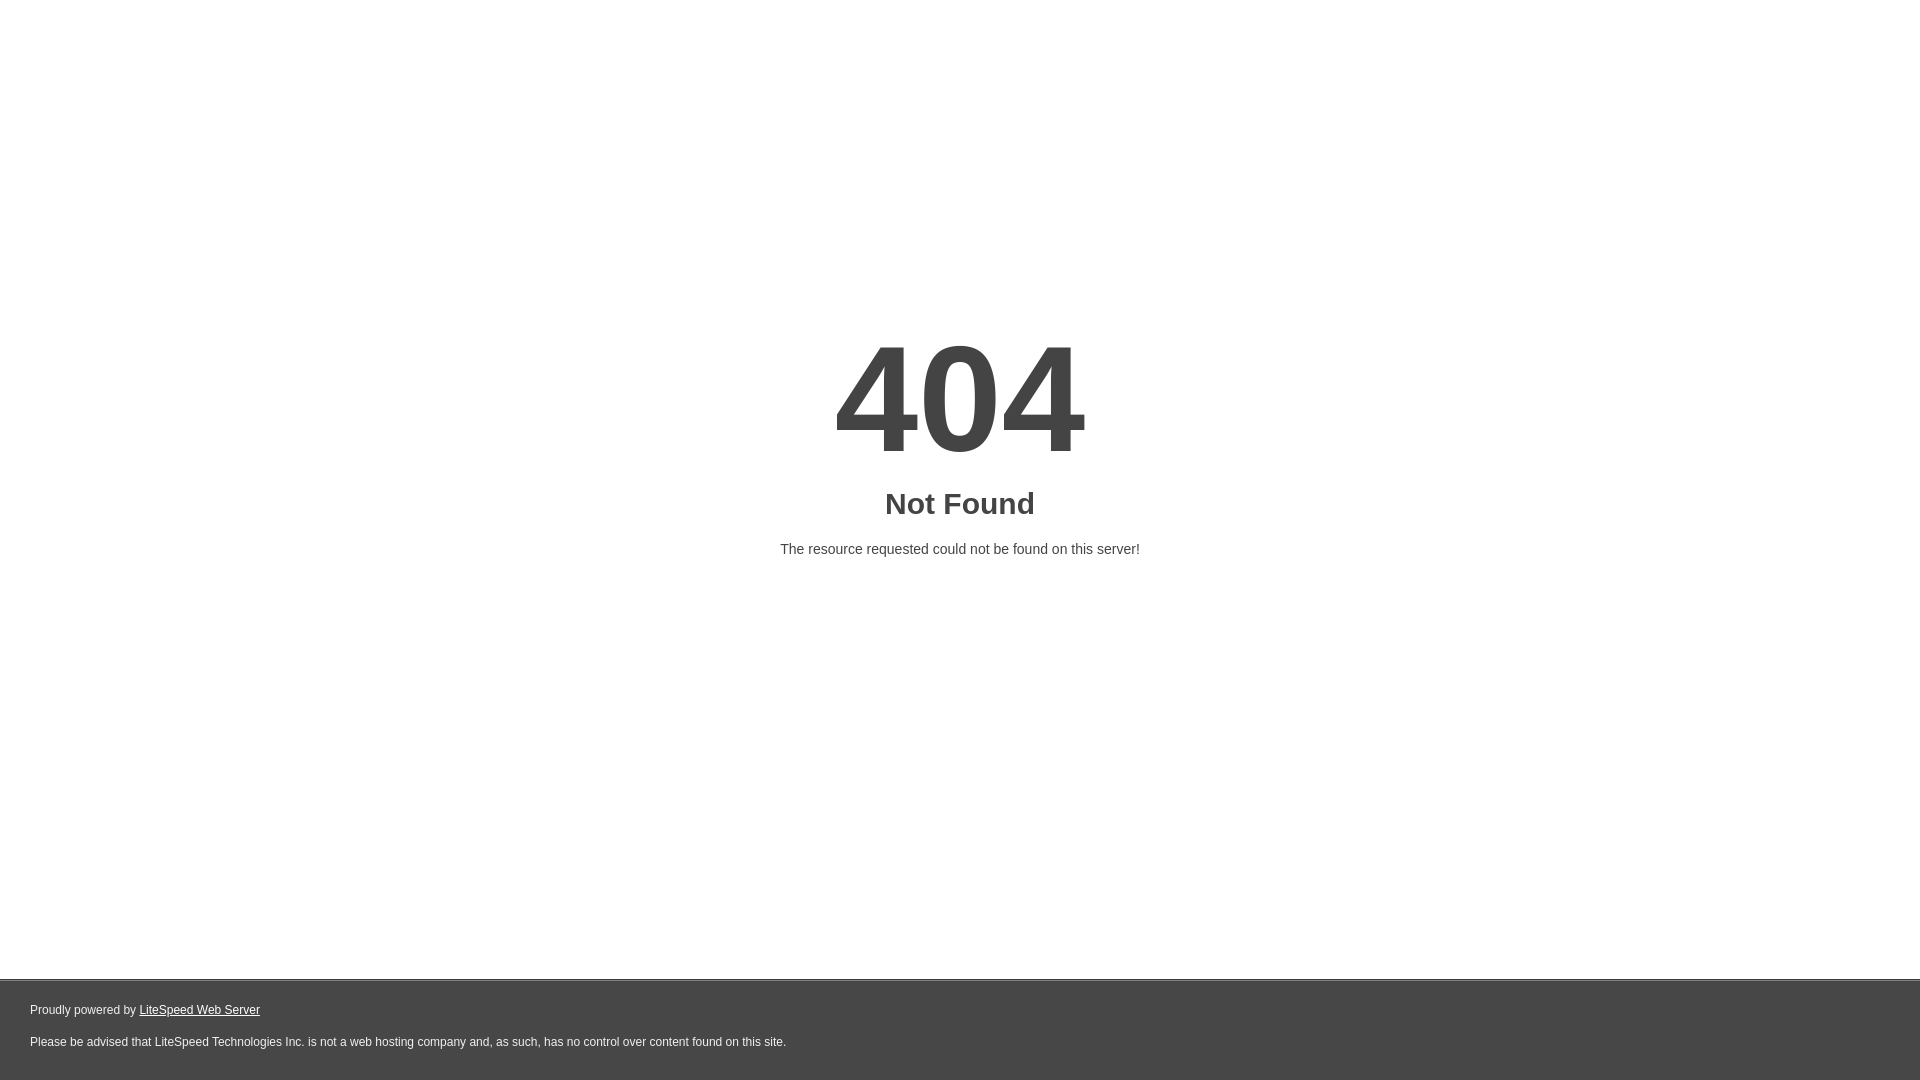 The width and height of the screenshot is (1920, 1080). I want to click on LiteSpeed Web Server, so click(200, 1010).